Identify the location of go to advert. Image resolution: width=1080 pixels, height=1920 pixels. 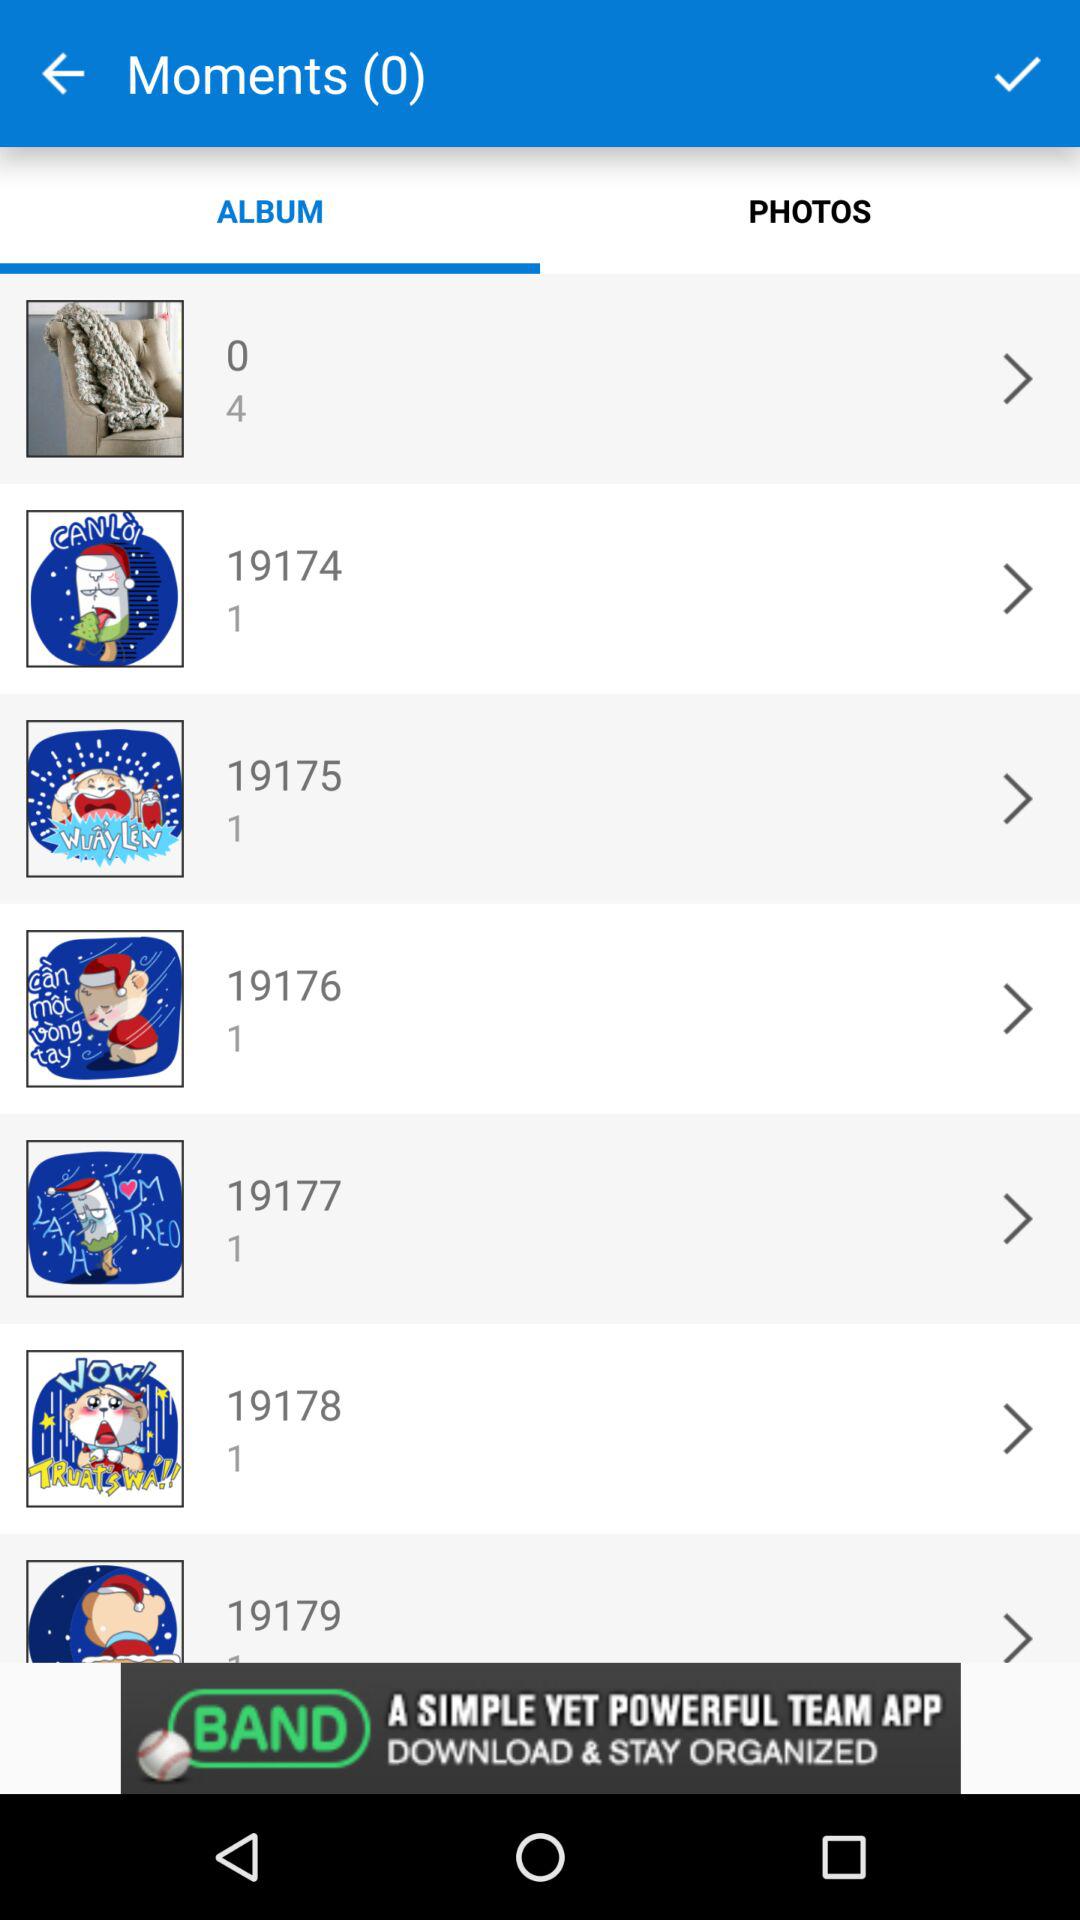
(540, 1728).